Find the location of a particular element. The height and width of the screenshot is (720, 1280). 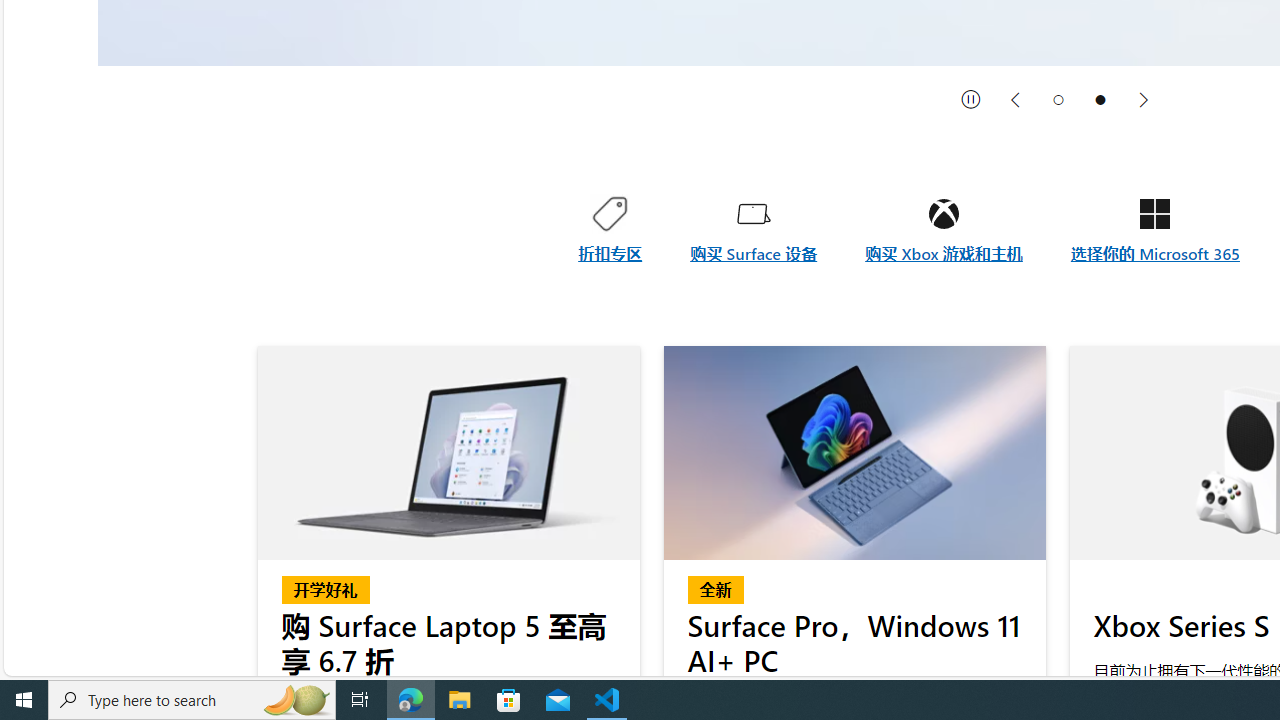

Pause is located at coordinates (971, 99).